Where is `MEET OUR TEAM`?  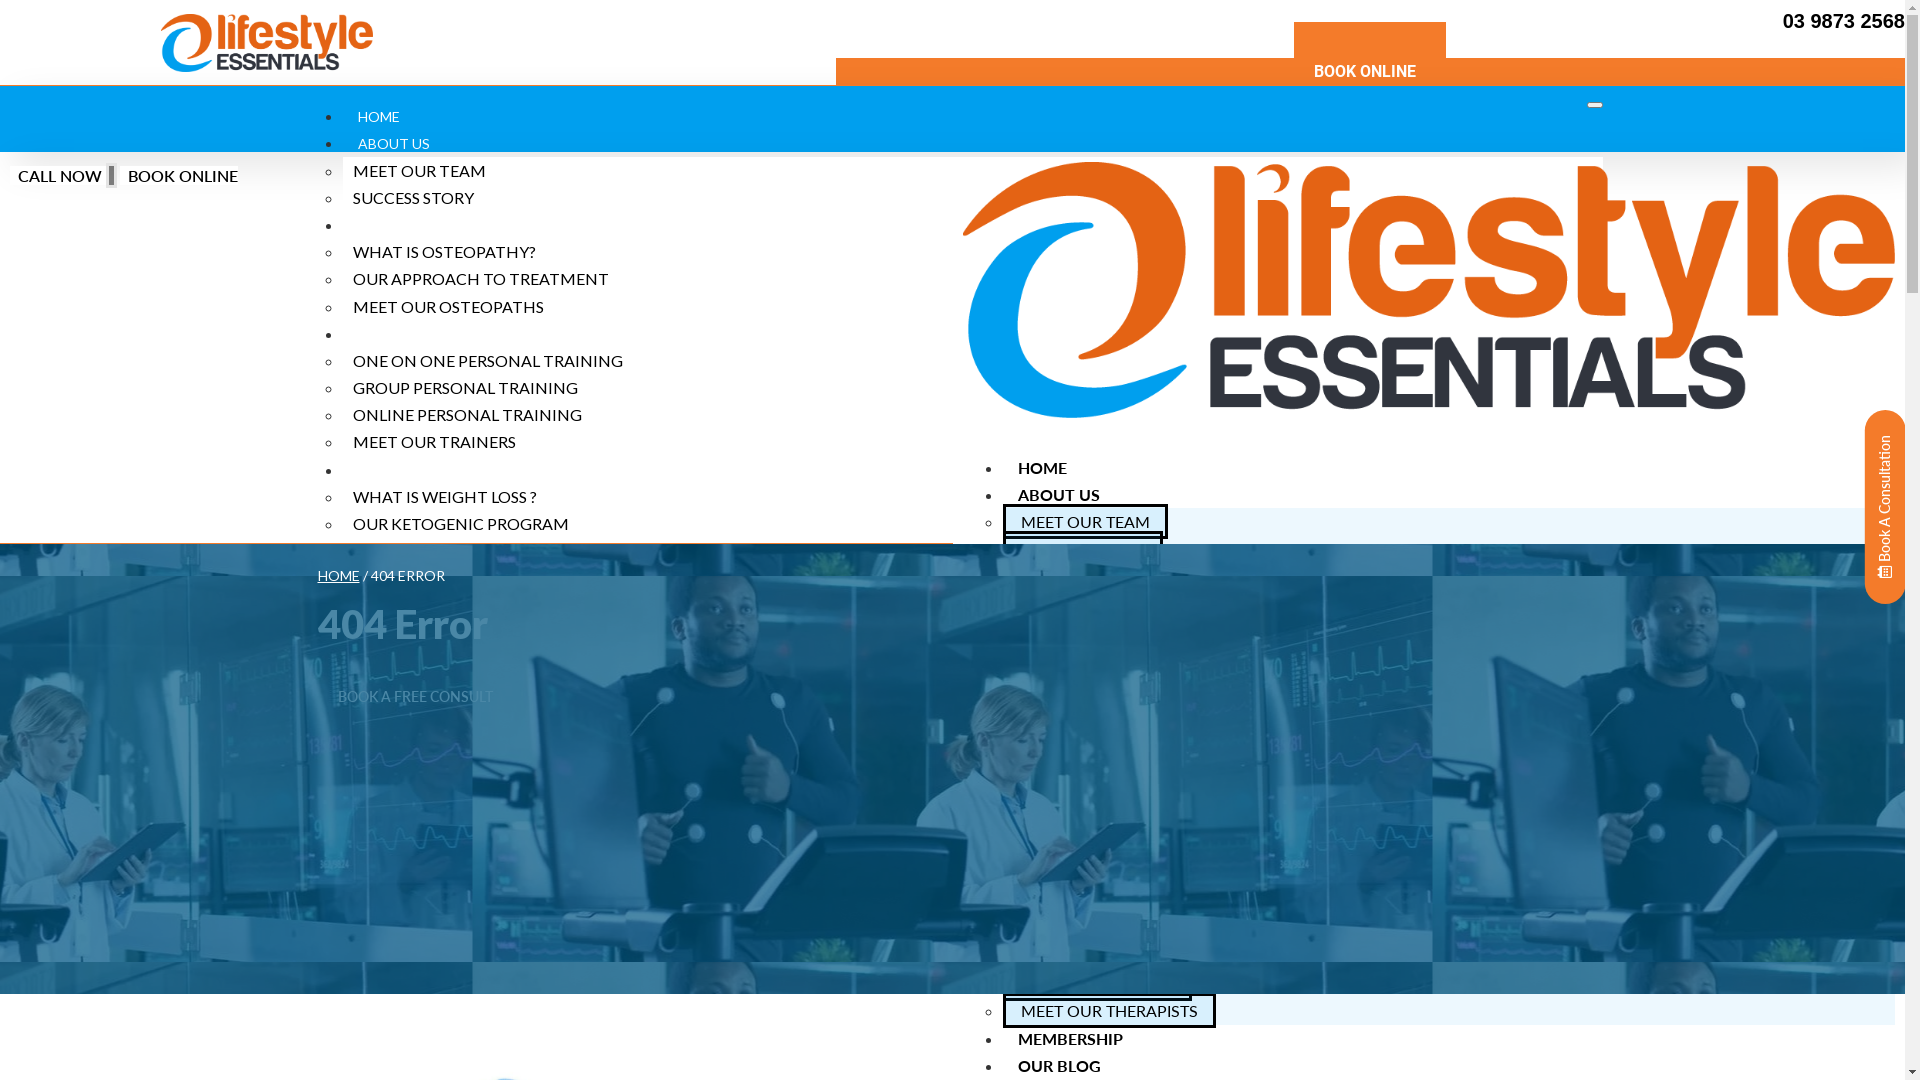
MEET OUR TEAM is located at coordinates (1084, 522).